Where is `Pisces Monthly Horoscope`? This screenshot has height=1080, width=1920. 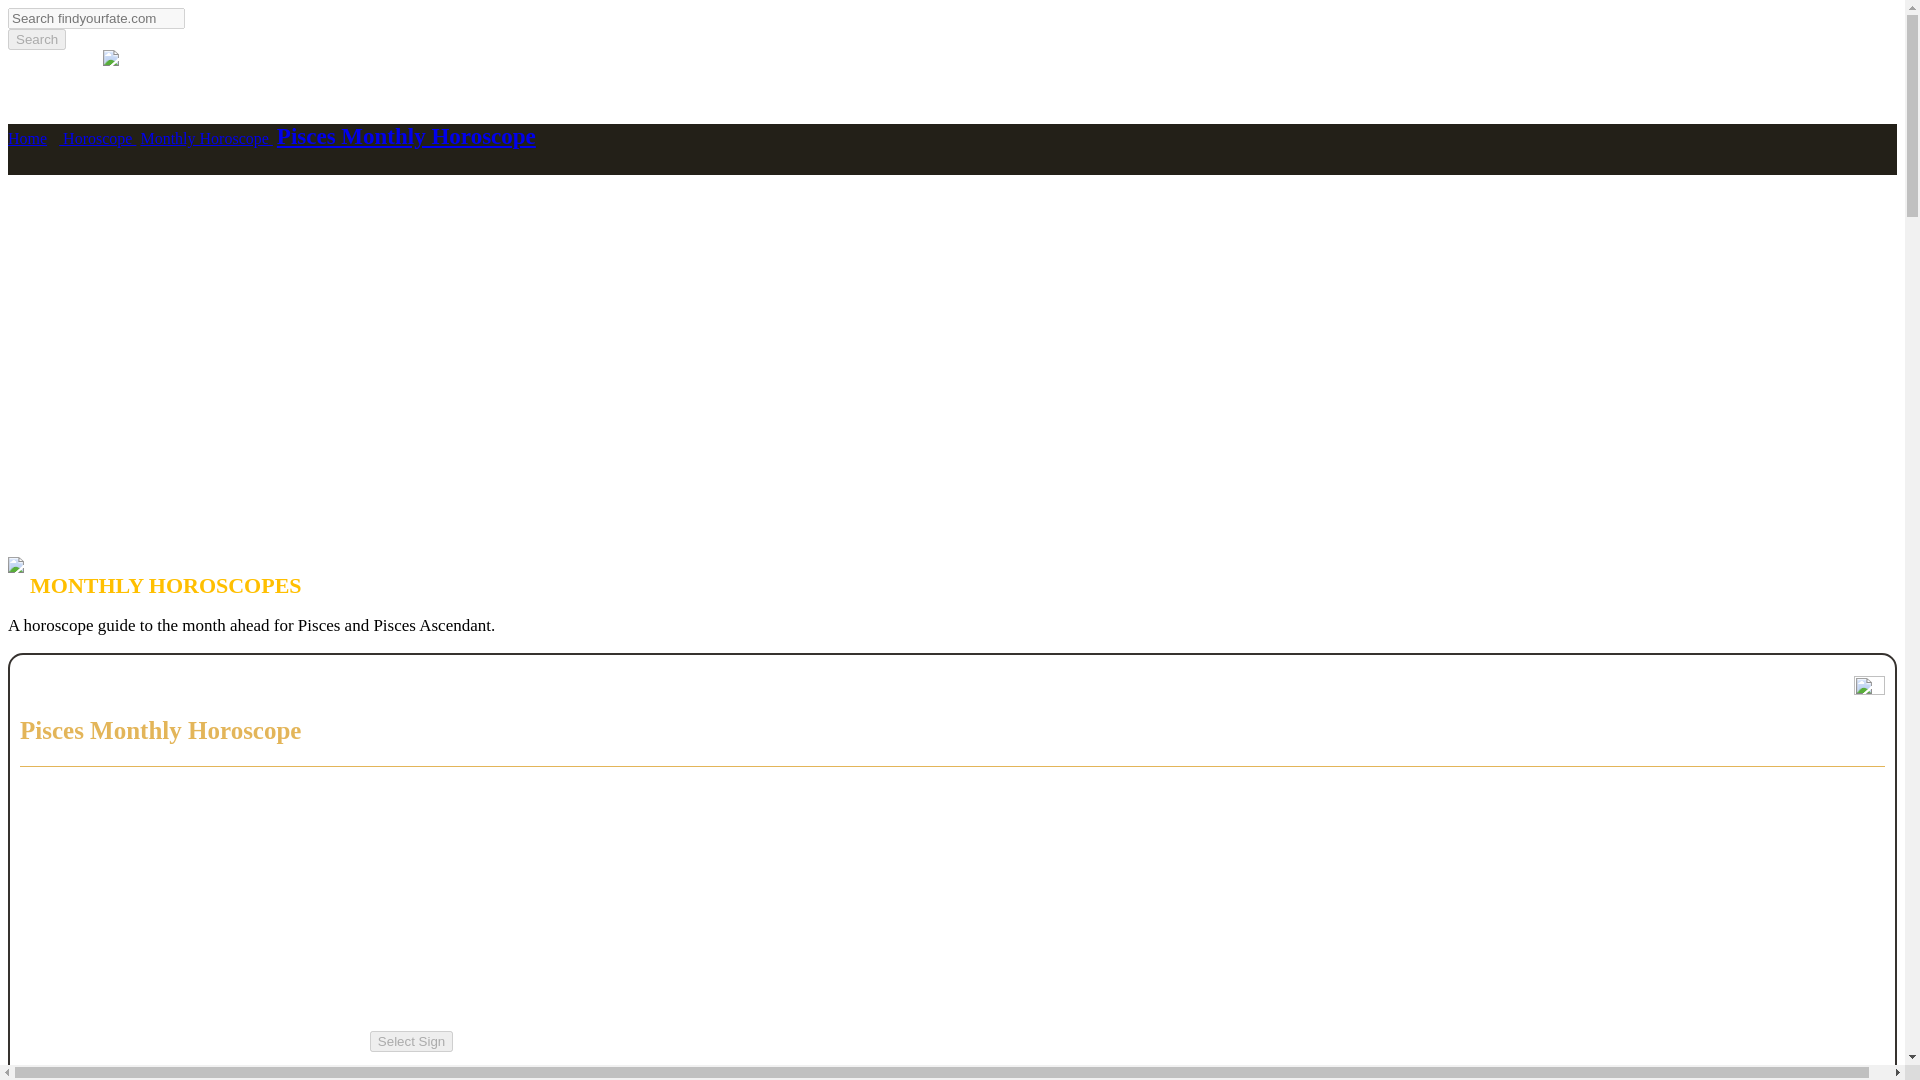
Pisces Monthly Horoscope is located at coordinates (406, 136).